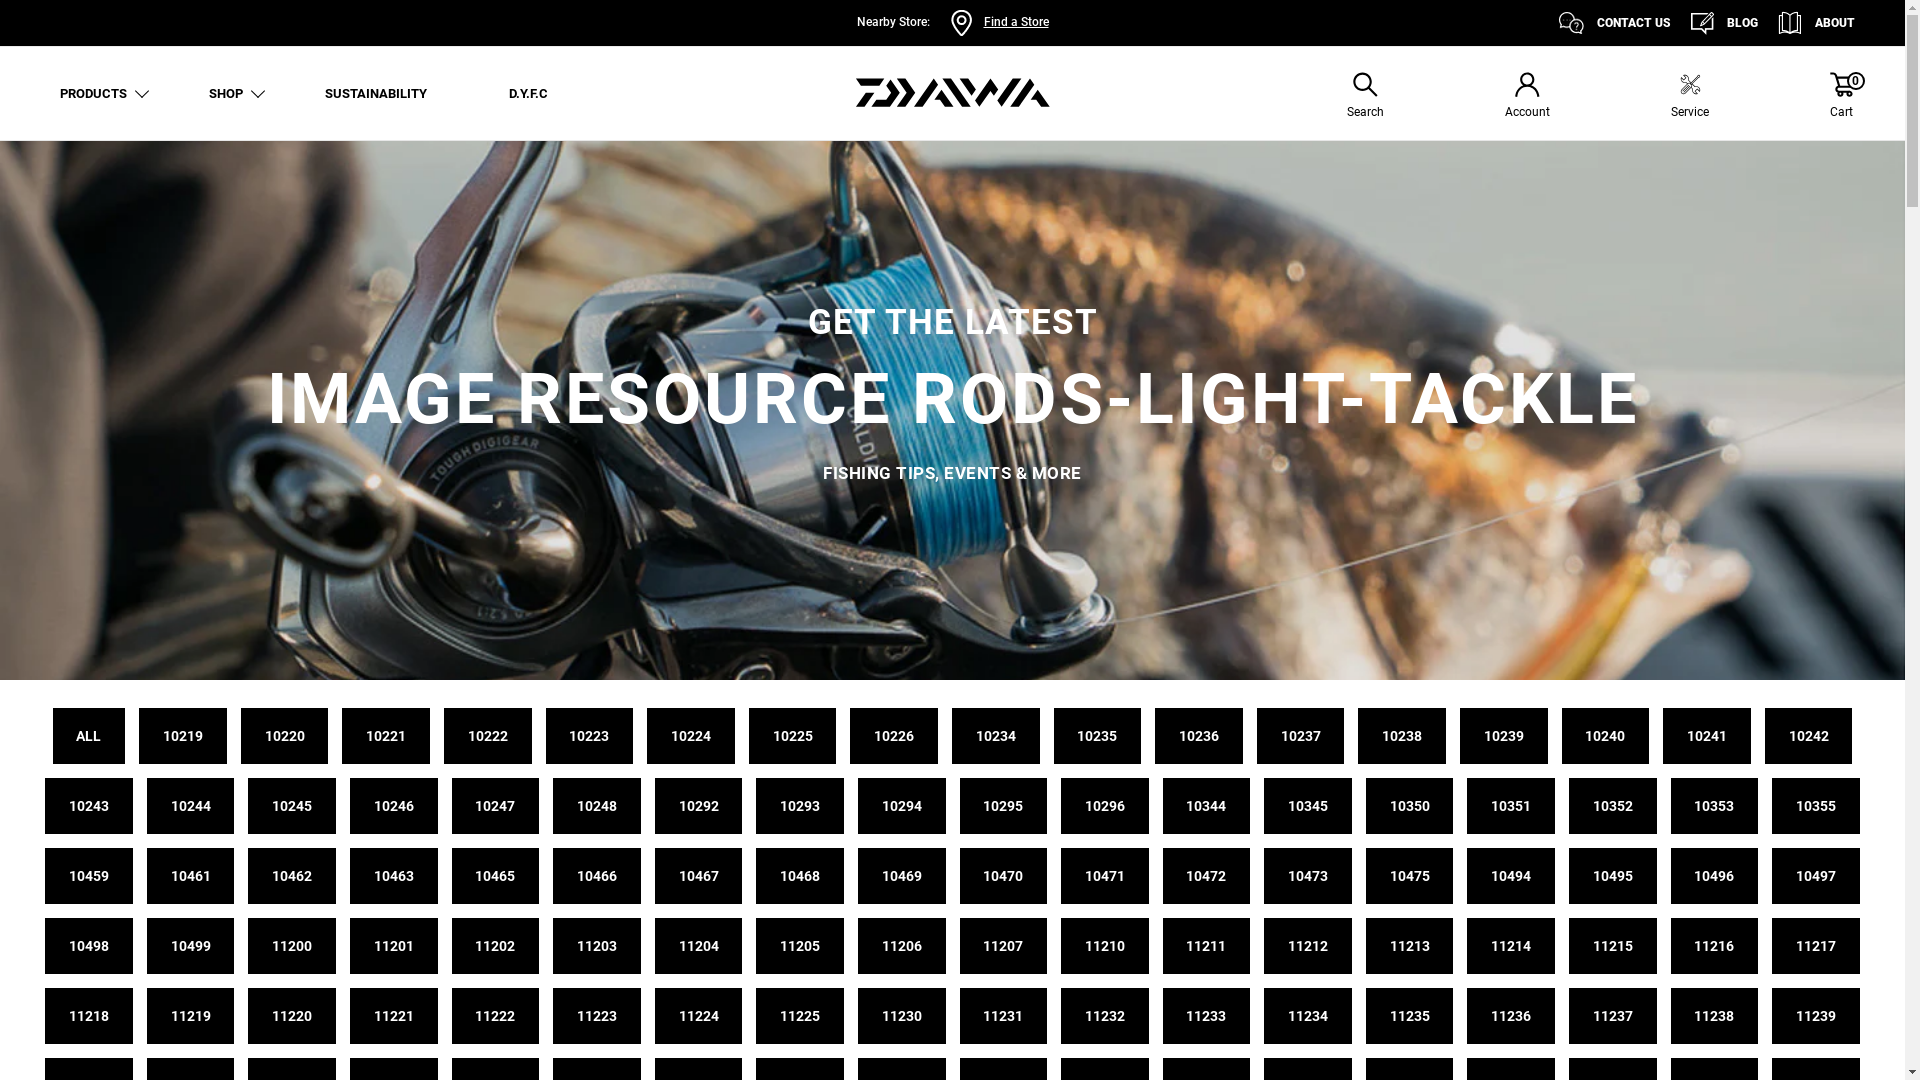  Describe the element at coordinates (292, 1016) in the screenshot. I see `11220` at that location.